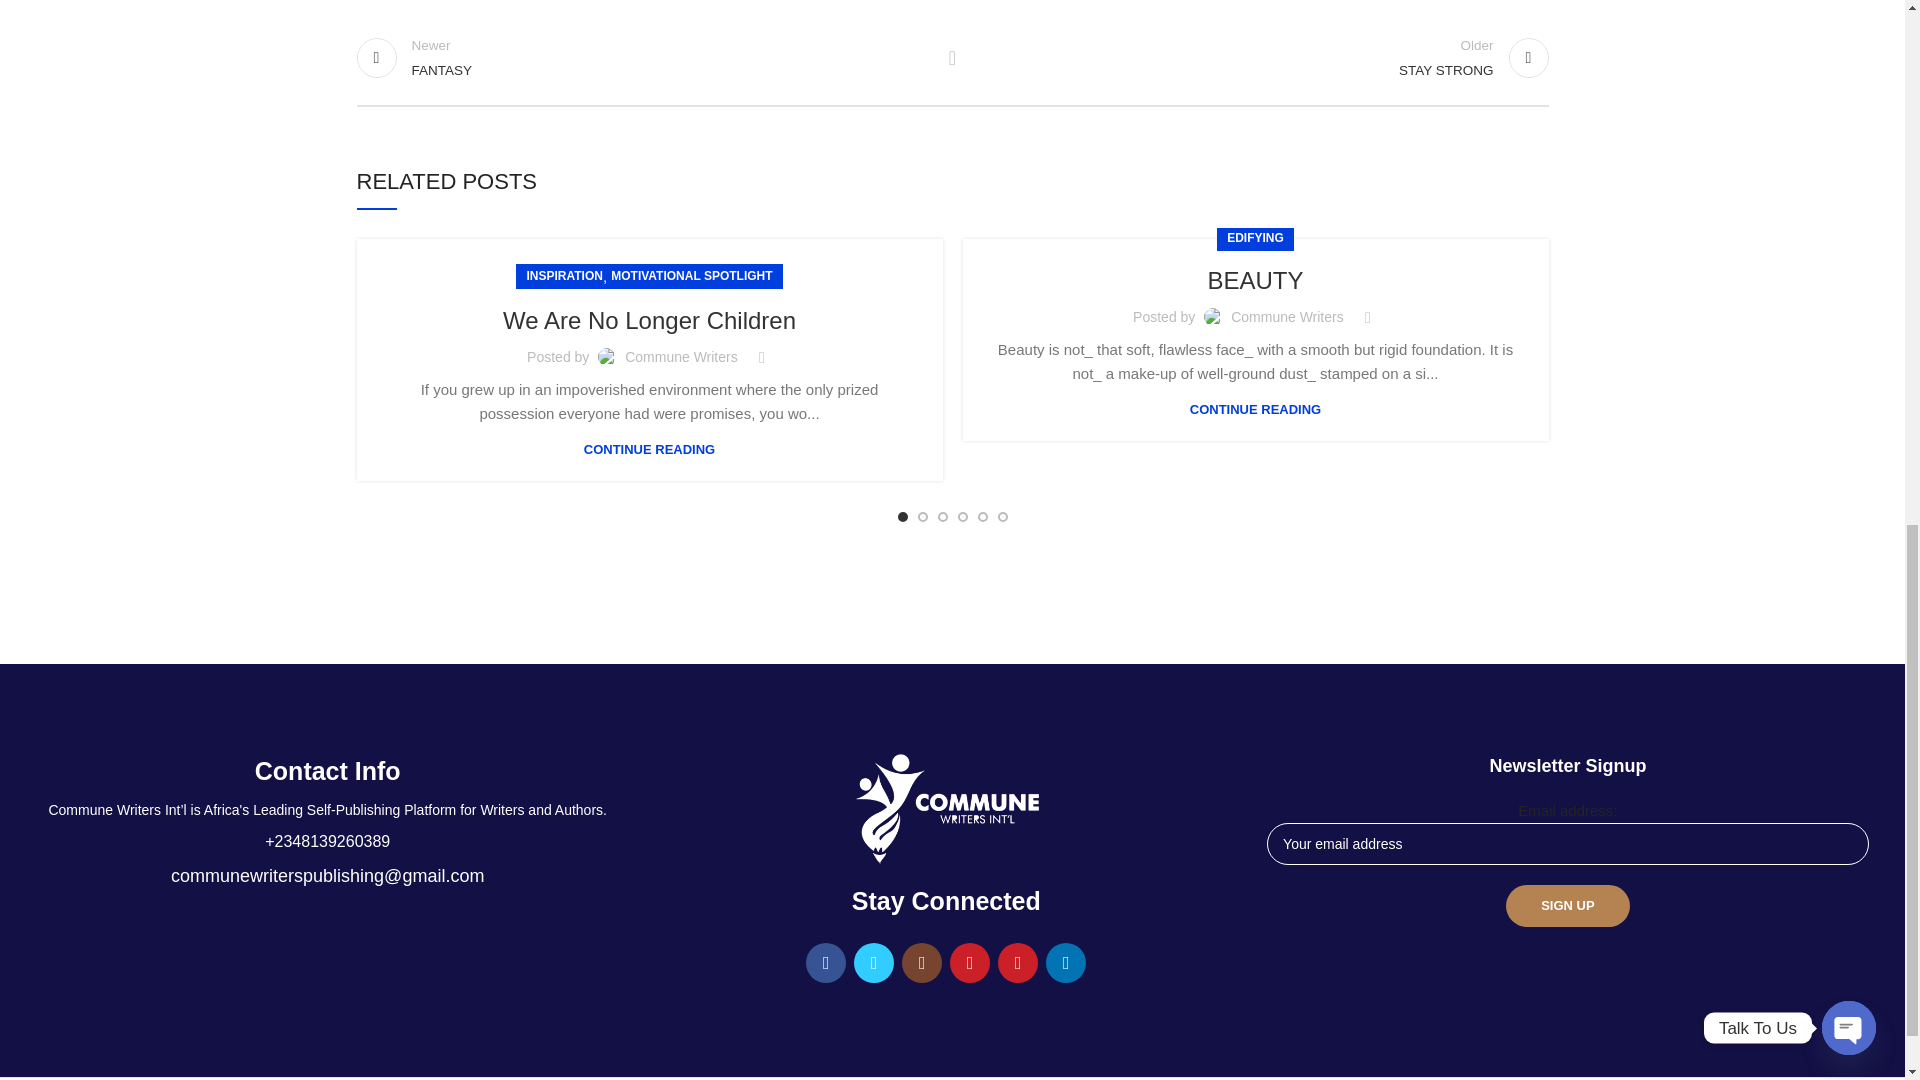 The height and width of the screenshot is (1080, 1920). Describe the element at coordinates (1566, 905) in the screenshot. I see `Back to list` at that location.